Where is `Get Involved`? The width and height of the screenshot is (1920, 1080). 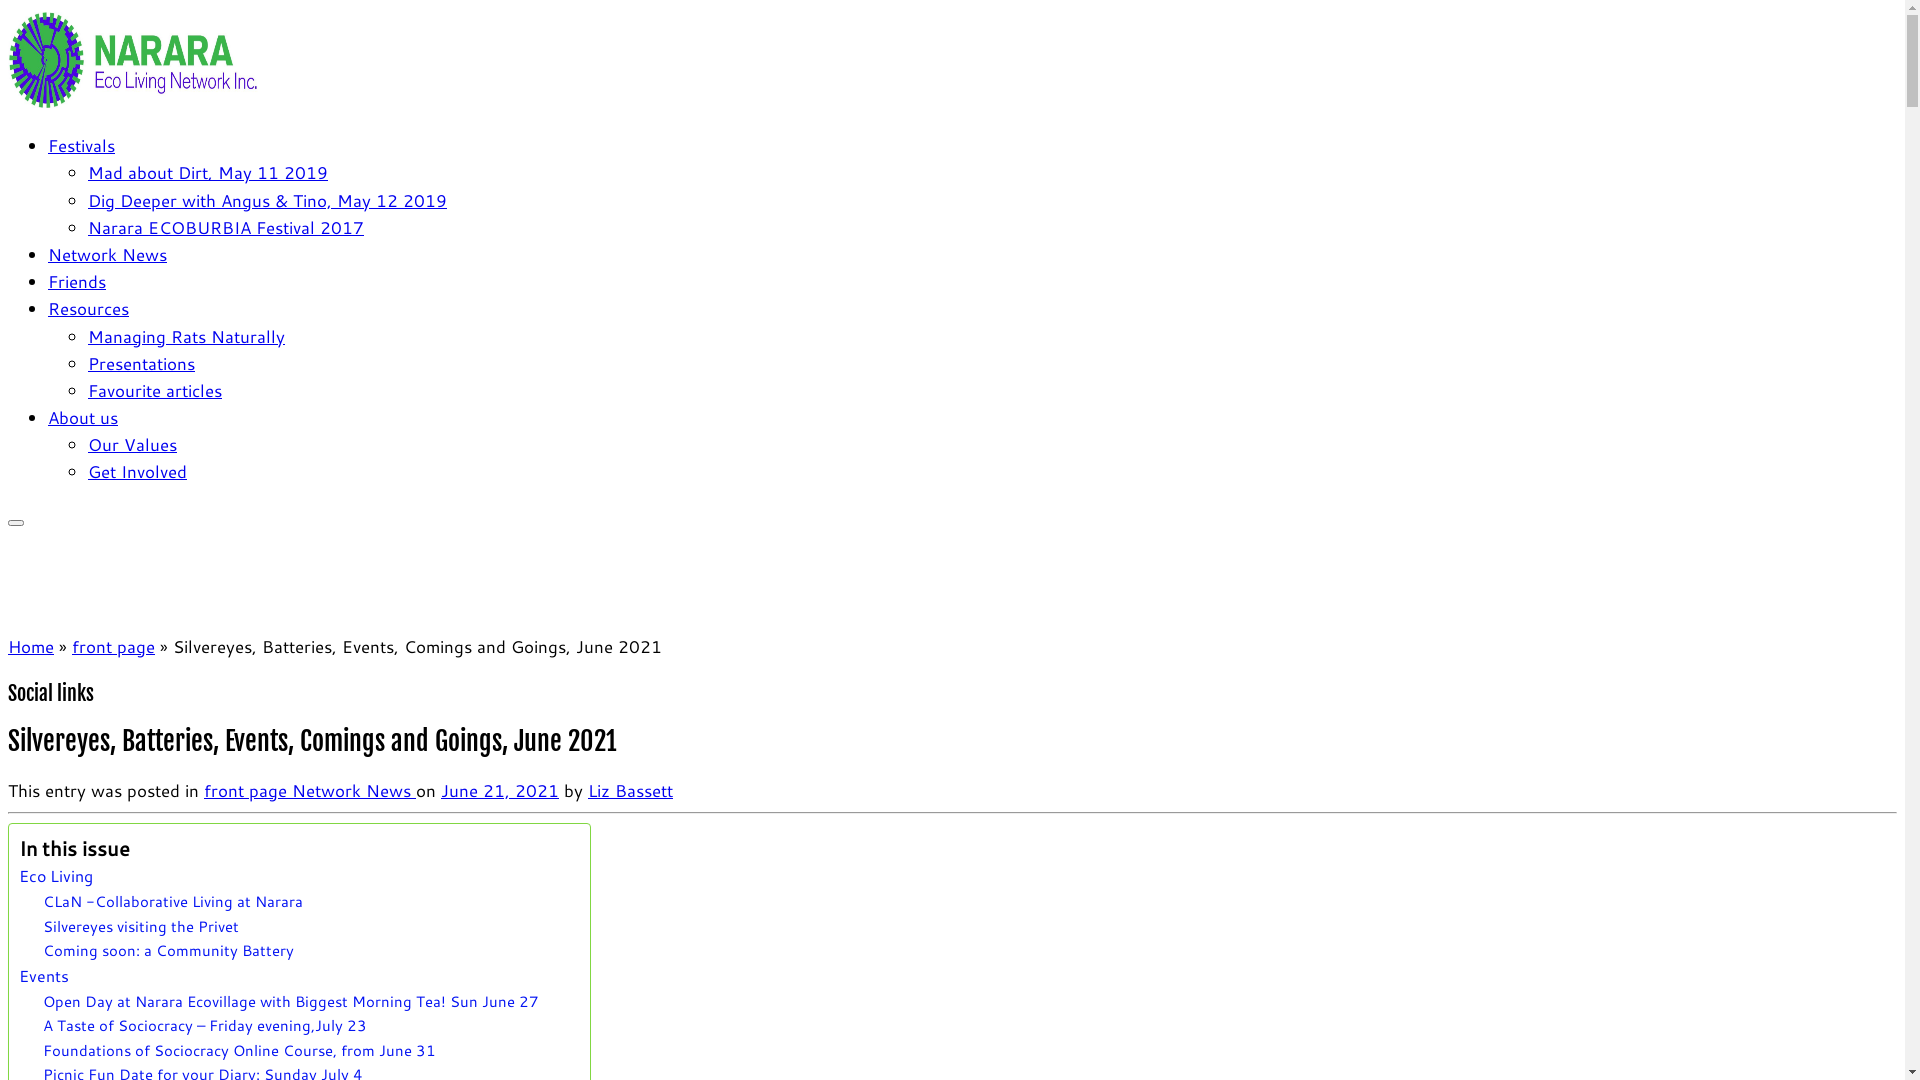 Get Involved is located at coordinates (138, 471).